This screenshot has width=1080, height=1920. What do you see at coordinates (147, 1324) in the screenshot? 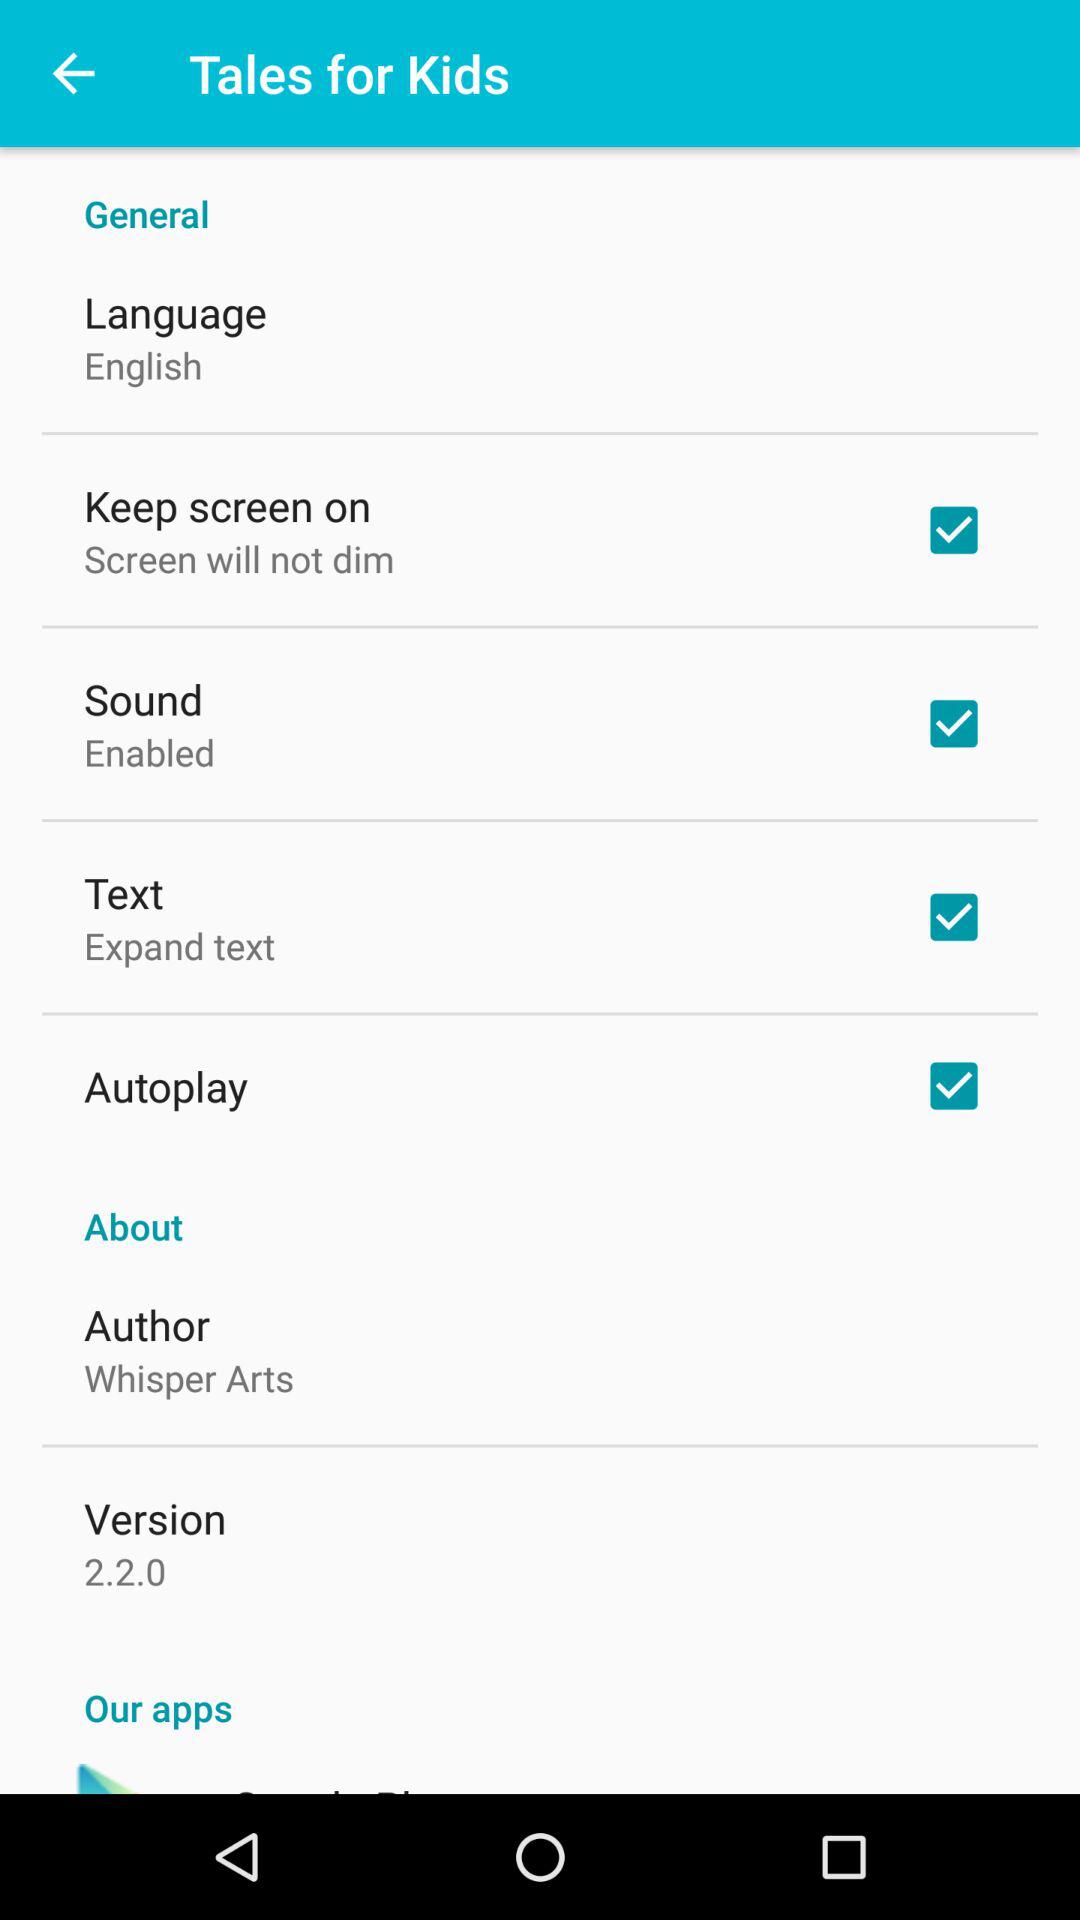
I see `flip to author icon` at bounding box center [147, 1324].